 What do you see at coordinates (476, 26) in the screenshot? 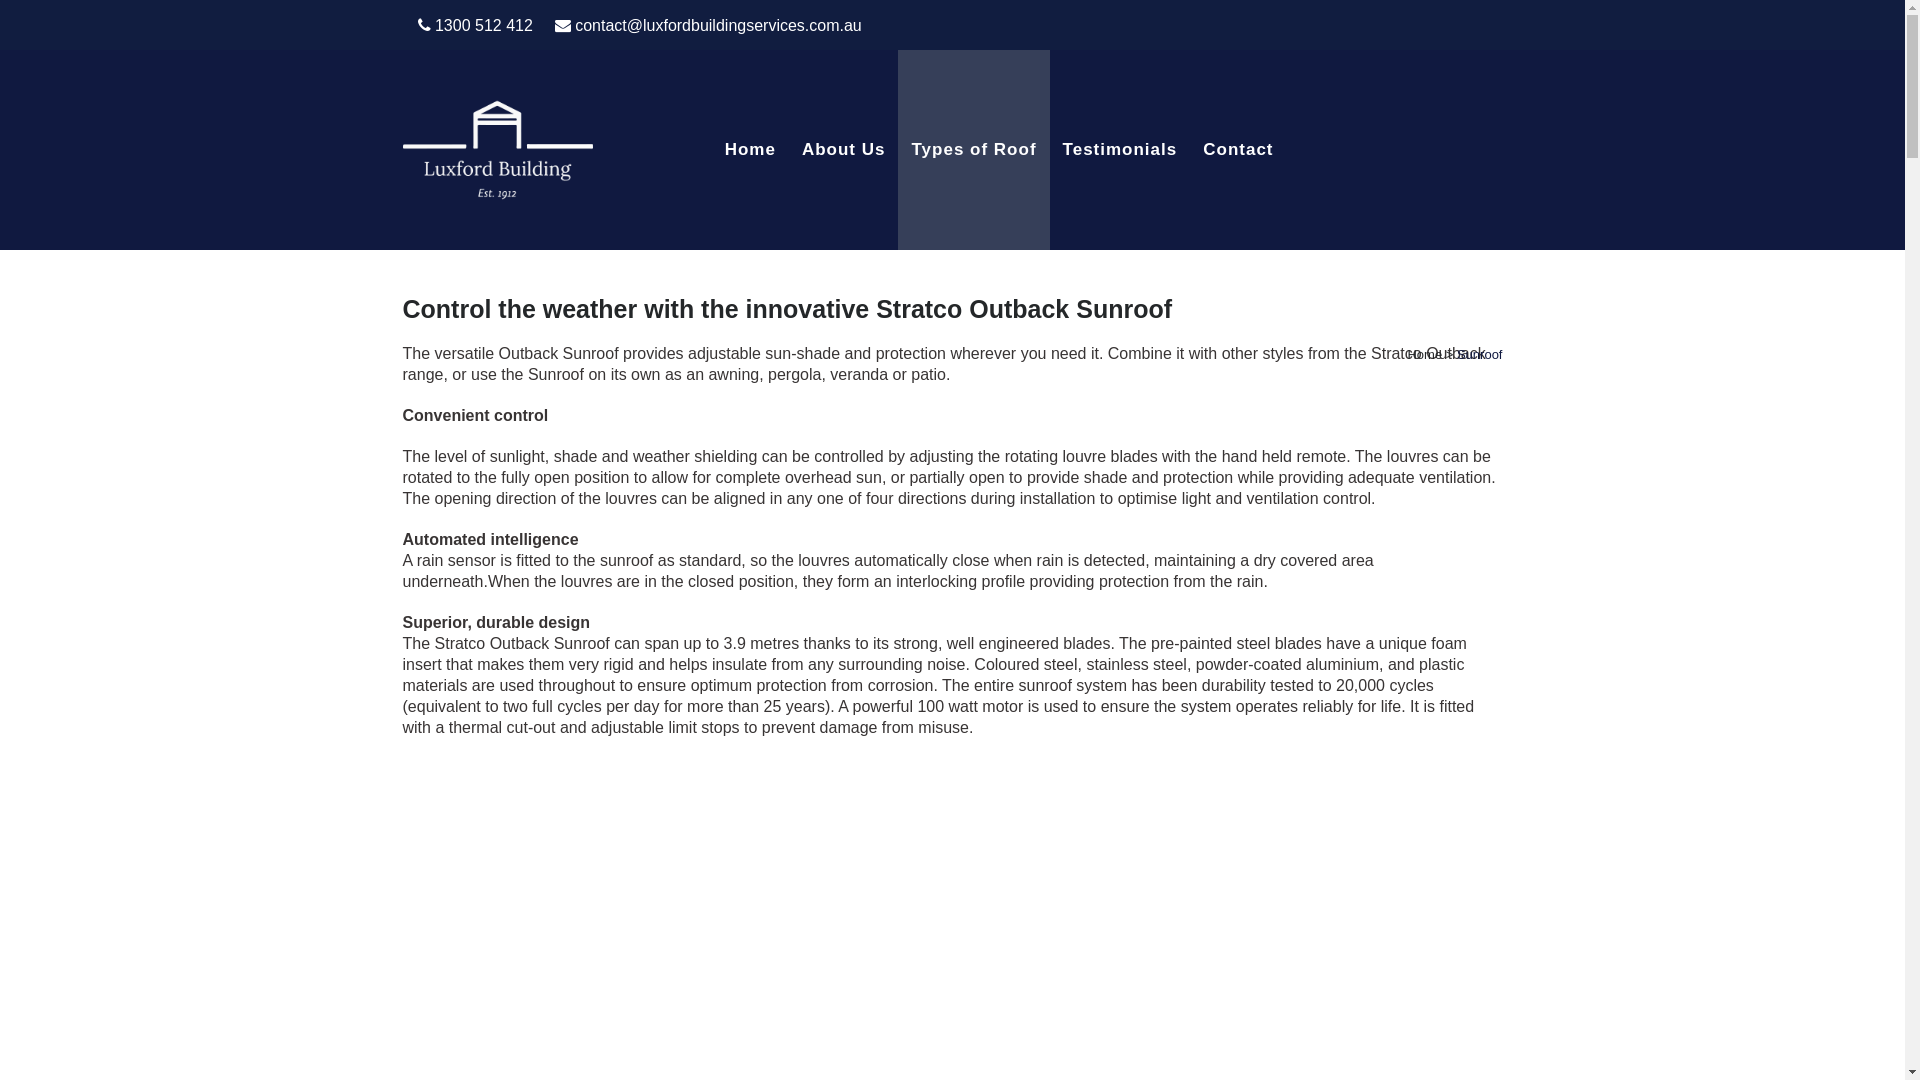
I see `1300 512 412` at bounding box center [476, 26].